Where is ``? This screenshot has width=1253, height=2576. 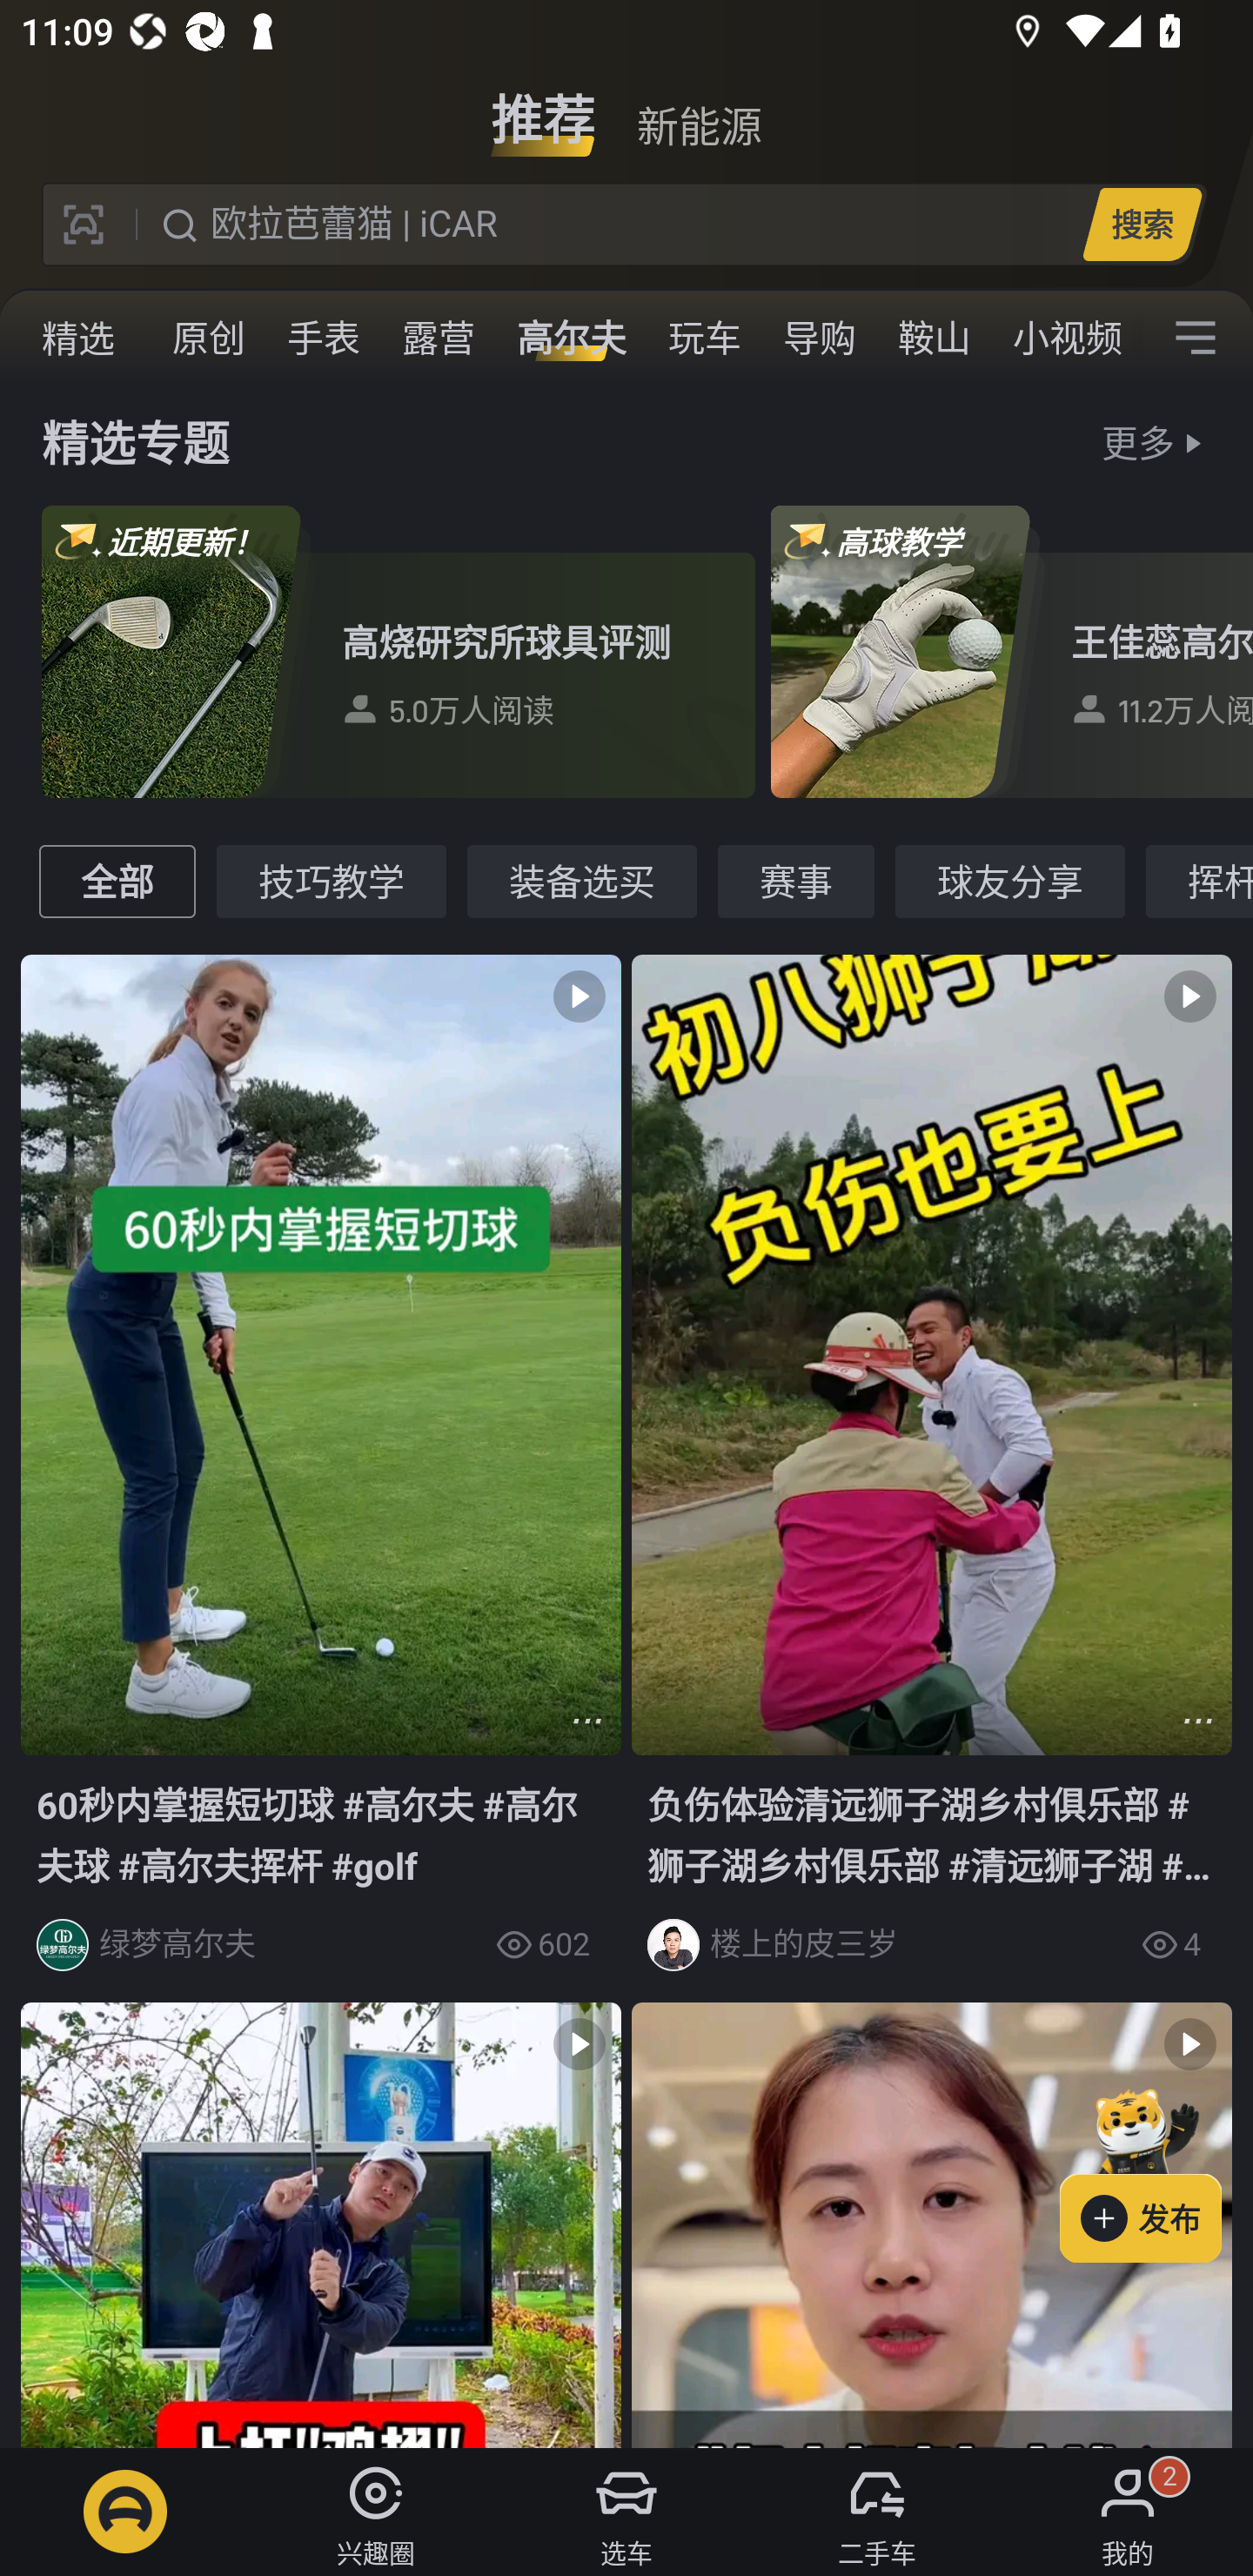
 is located at coordinates (586, 1721).